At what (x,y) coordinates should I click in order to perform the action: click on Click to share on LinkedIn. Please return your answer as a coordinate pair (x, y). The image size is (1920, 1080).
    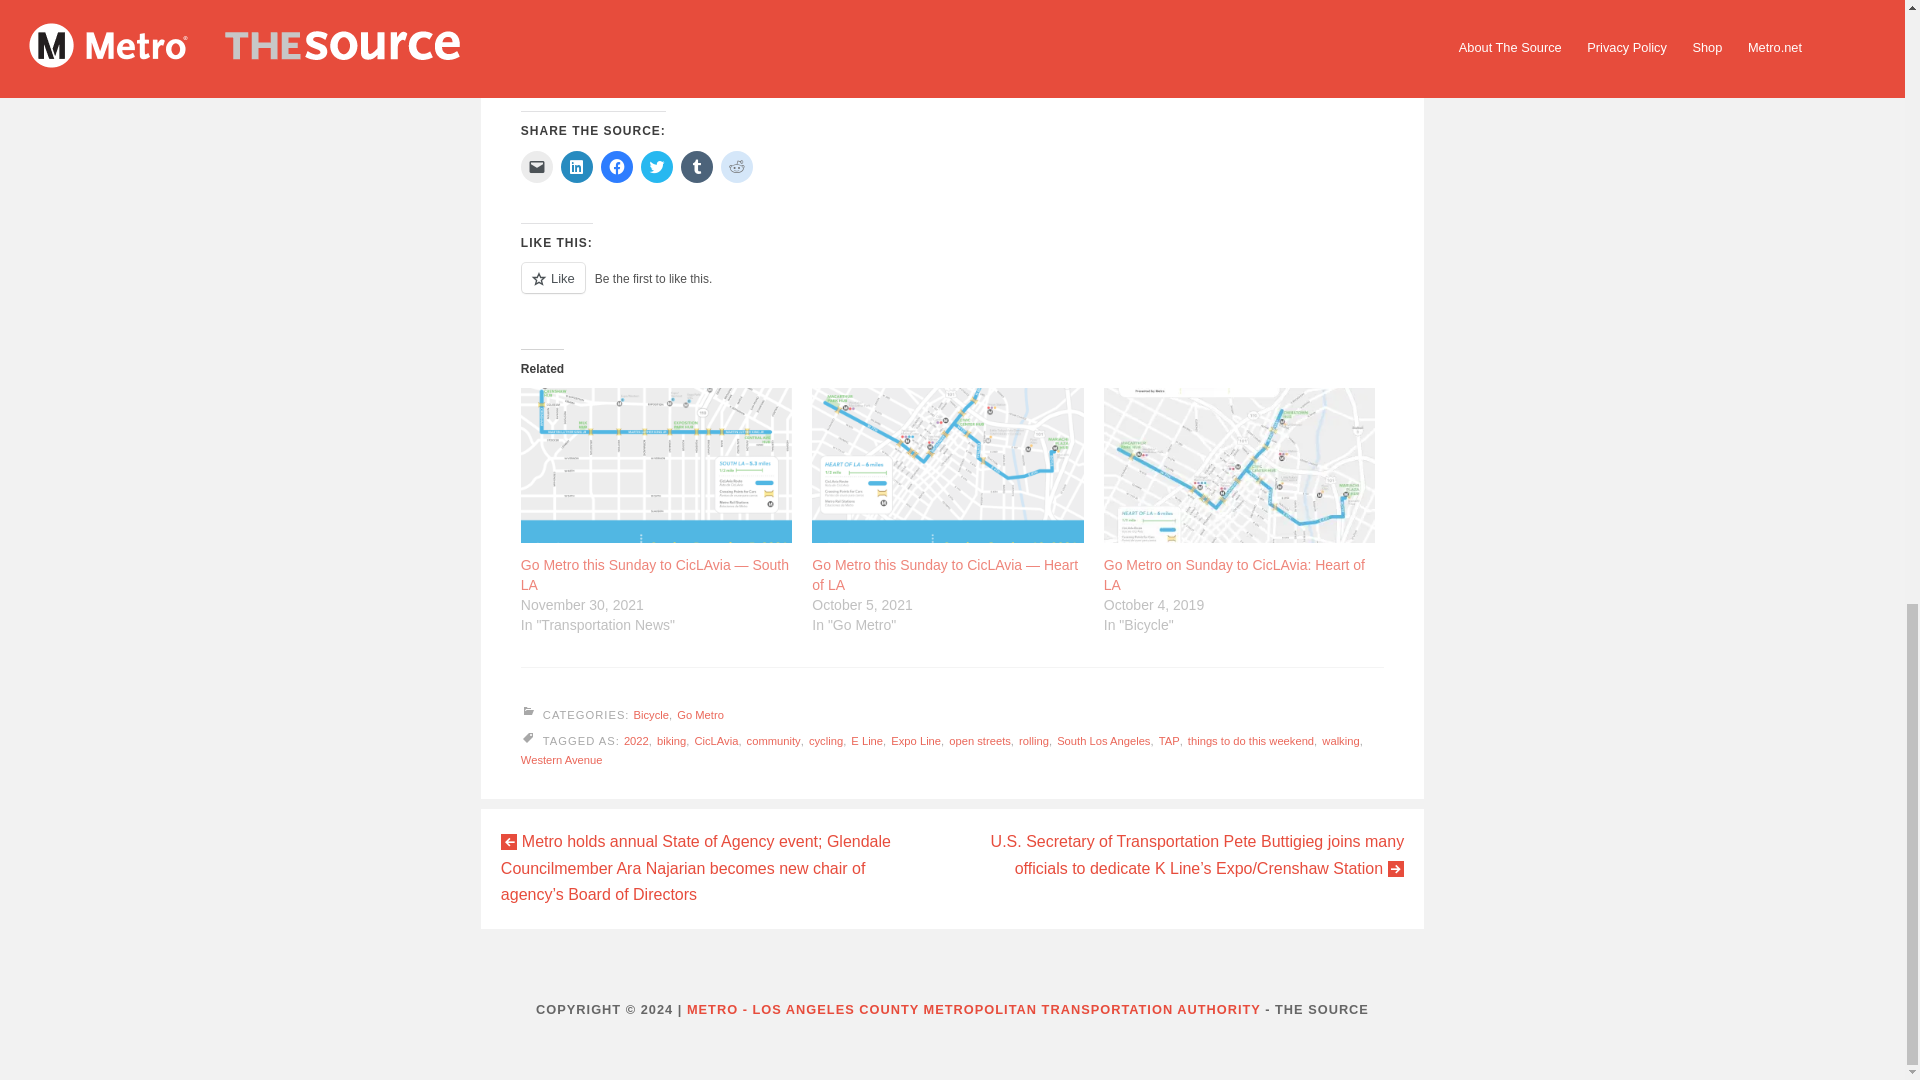
    Looking at the image, I should click on (576, 166).